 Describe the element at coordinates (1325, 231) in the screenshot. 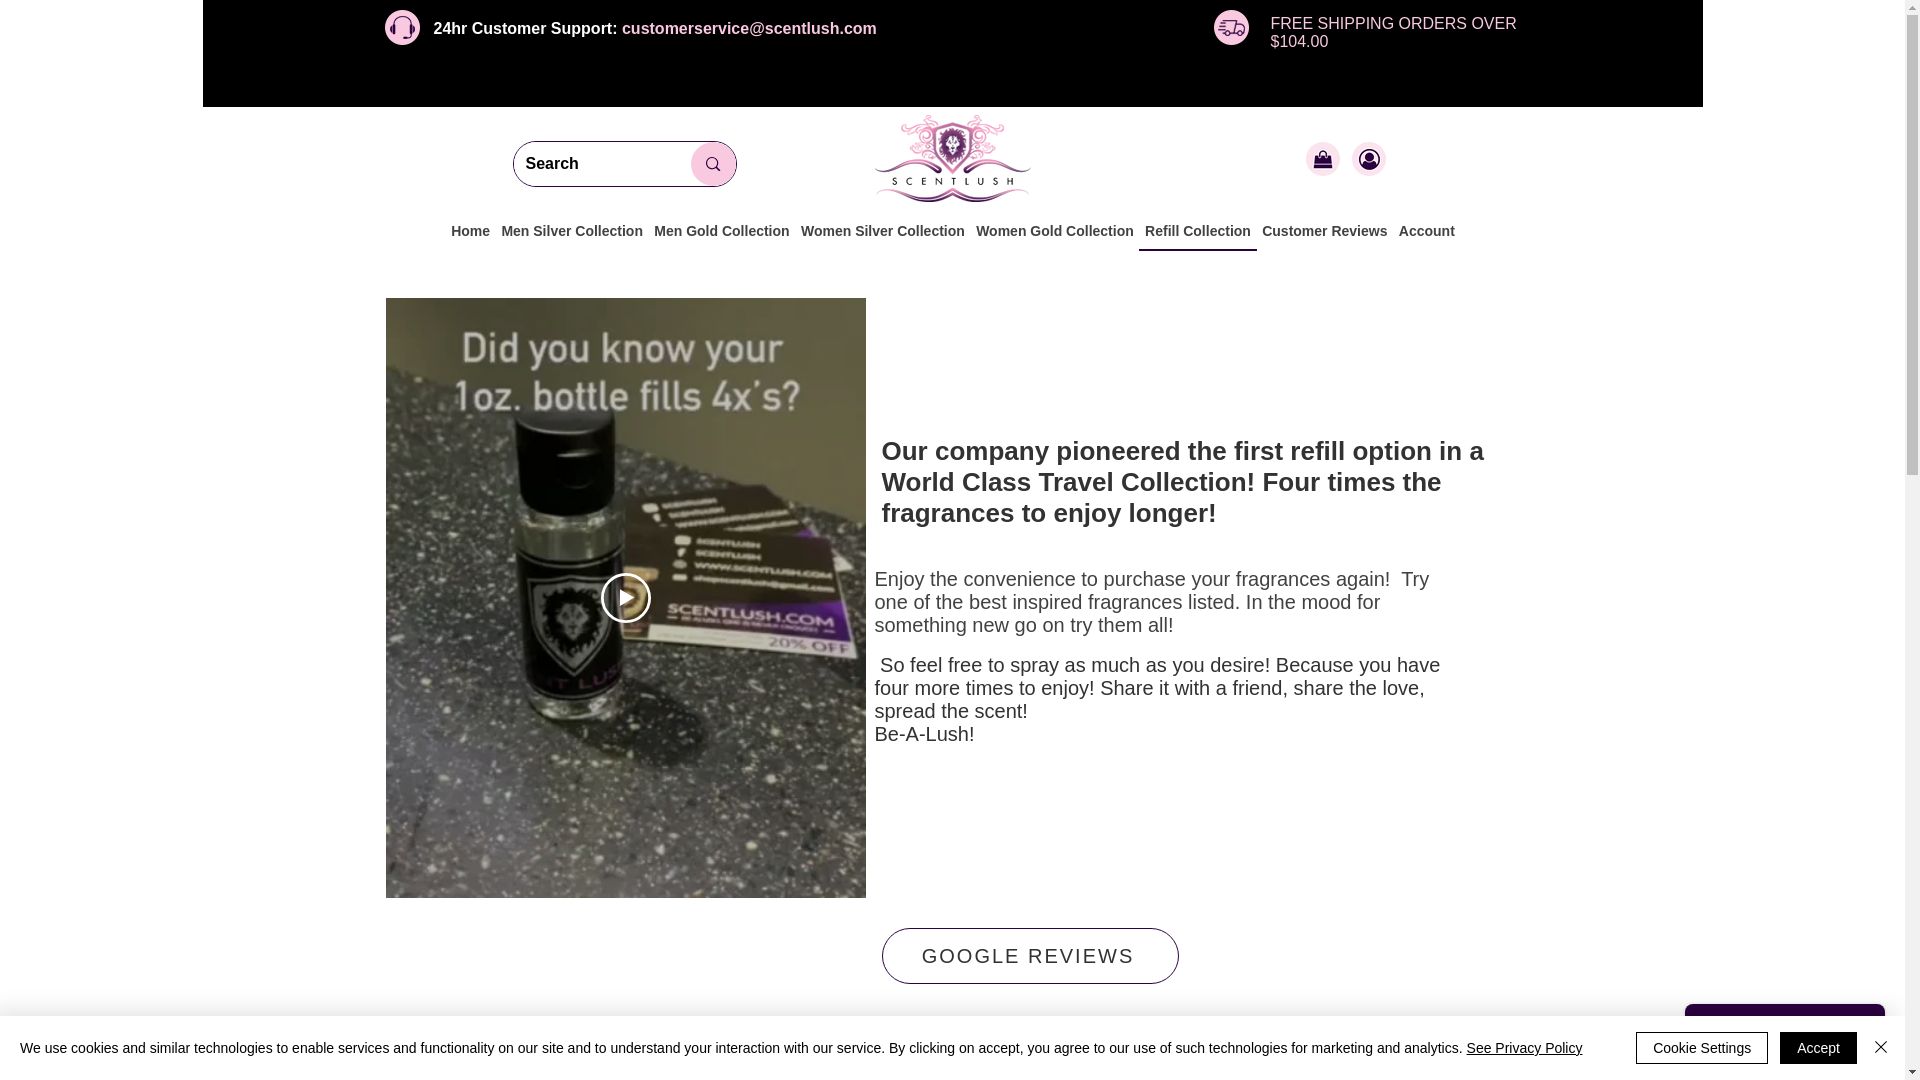

I see `Customer Reviews` at that location.